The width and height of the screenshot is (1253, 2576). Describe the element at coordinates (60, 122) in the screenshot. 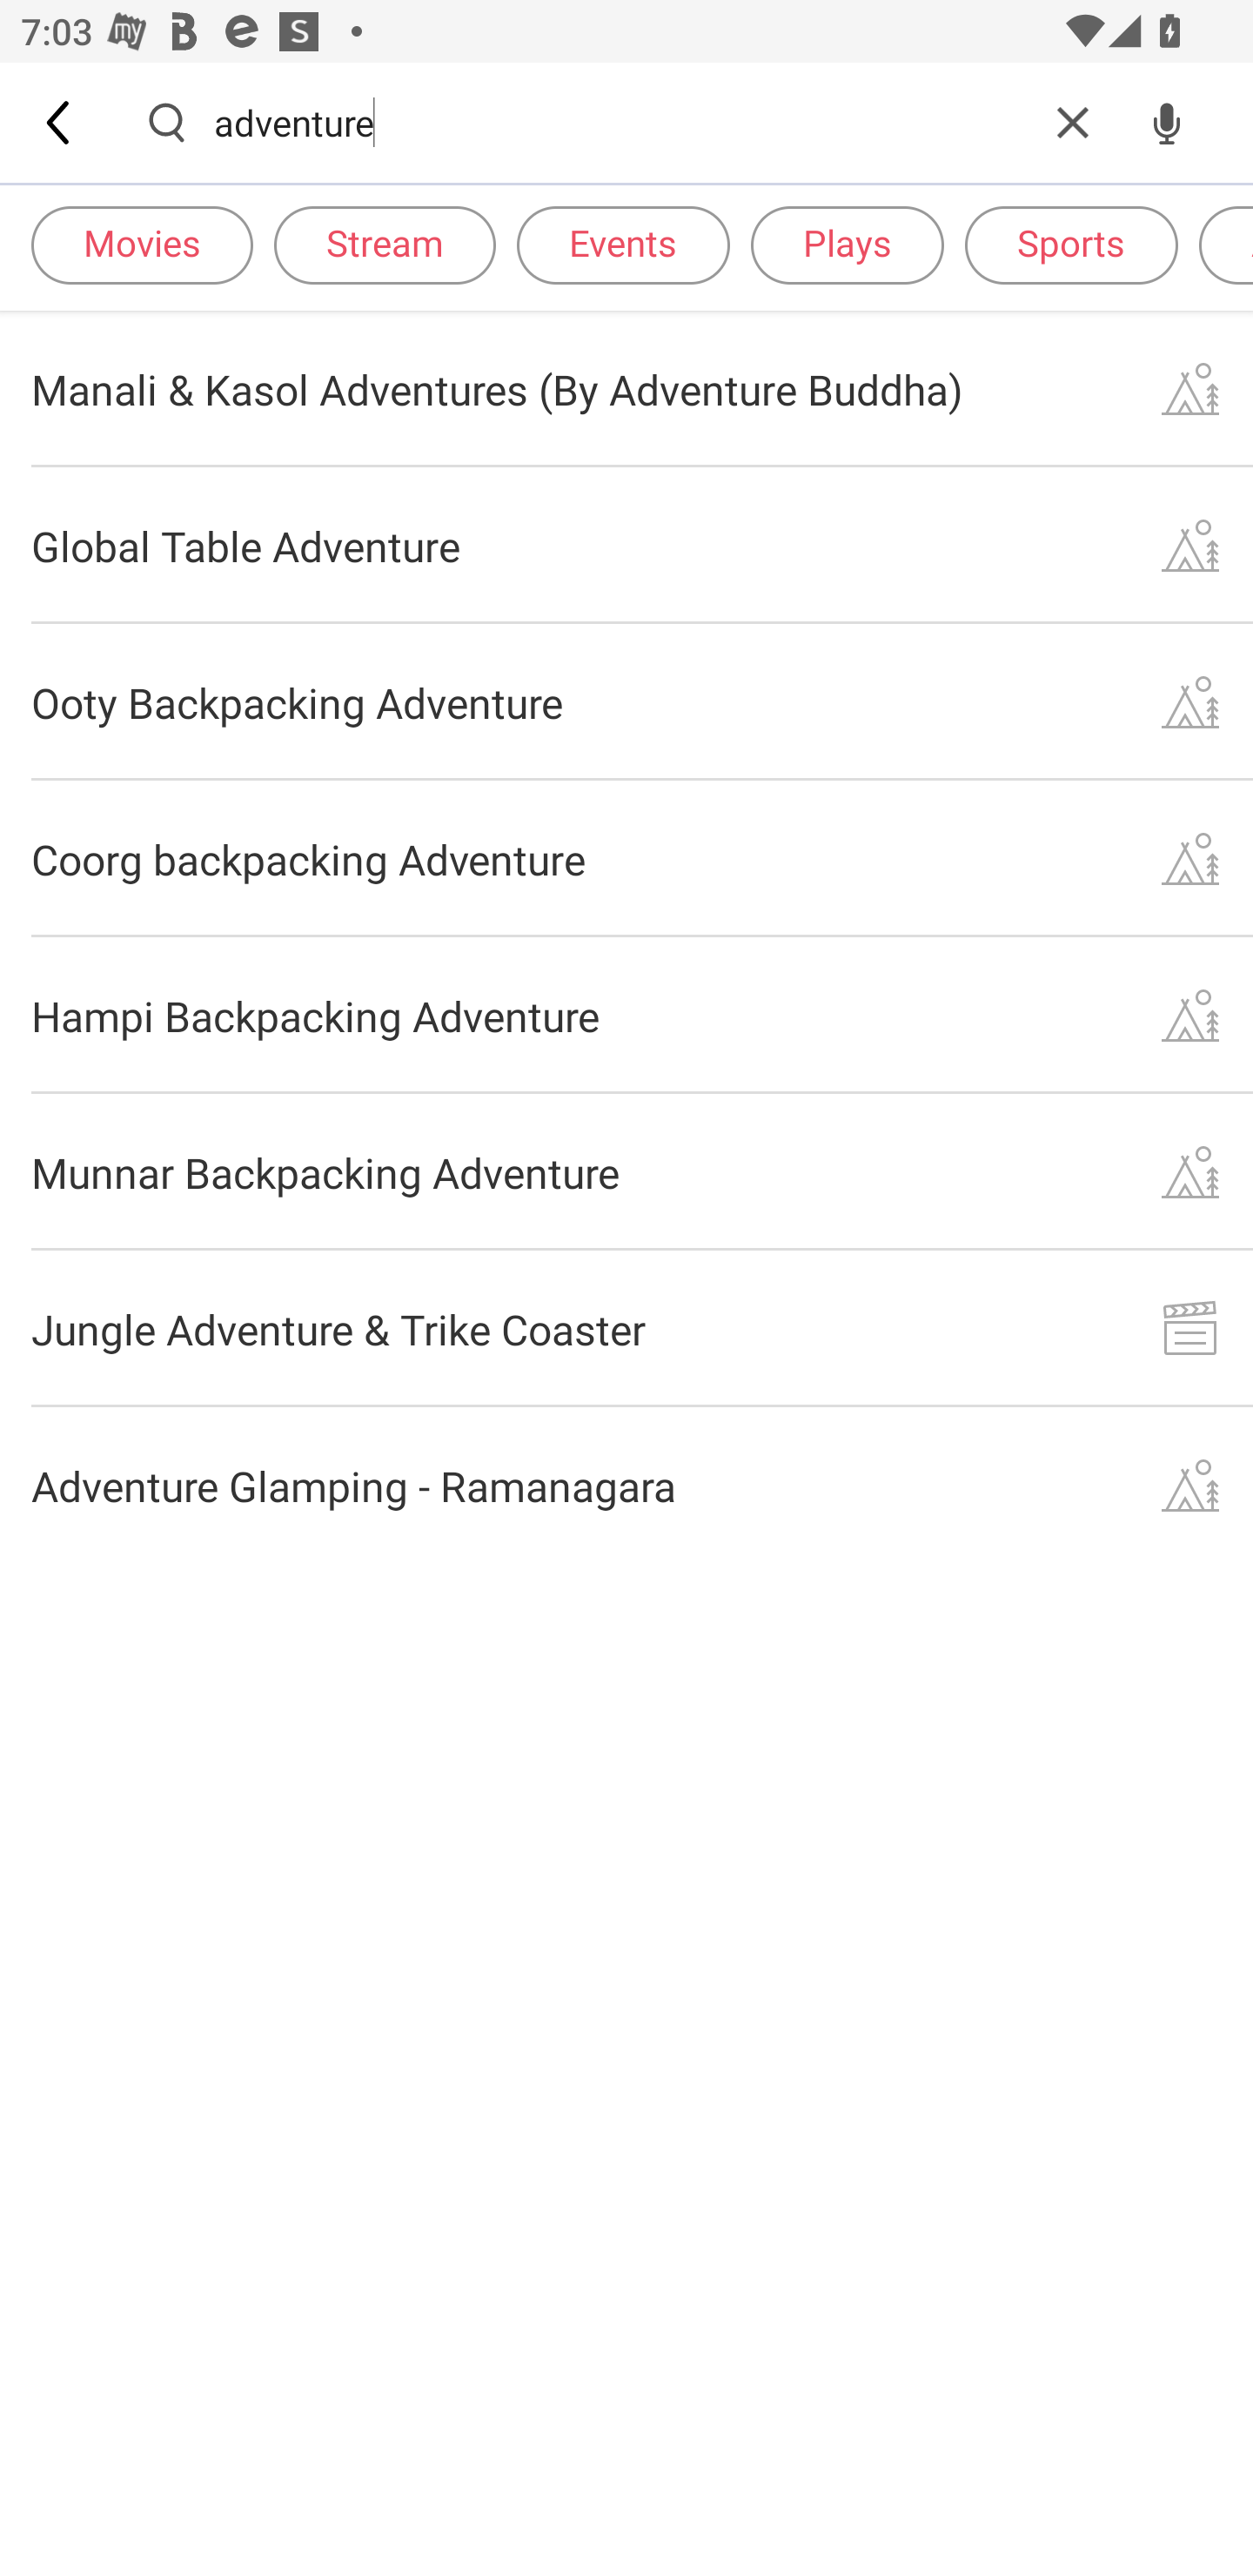

I see `Back` at that location.